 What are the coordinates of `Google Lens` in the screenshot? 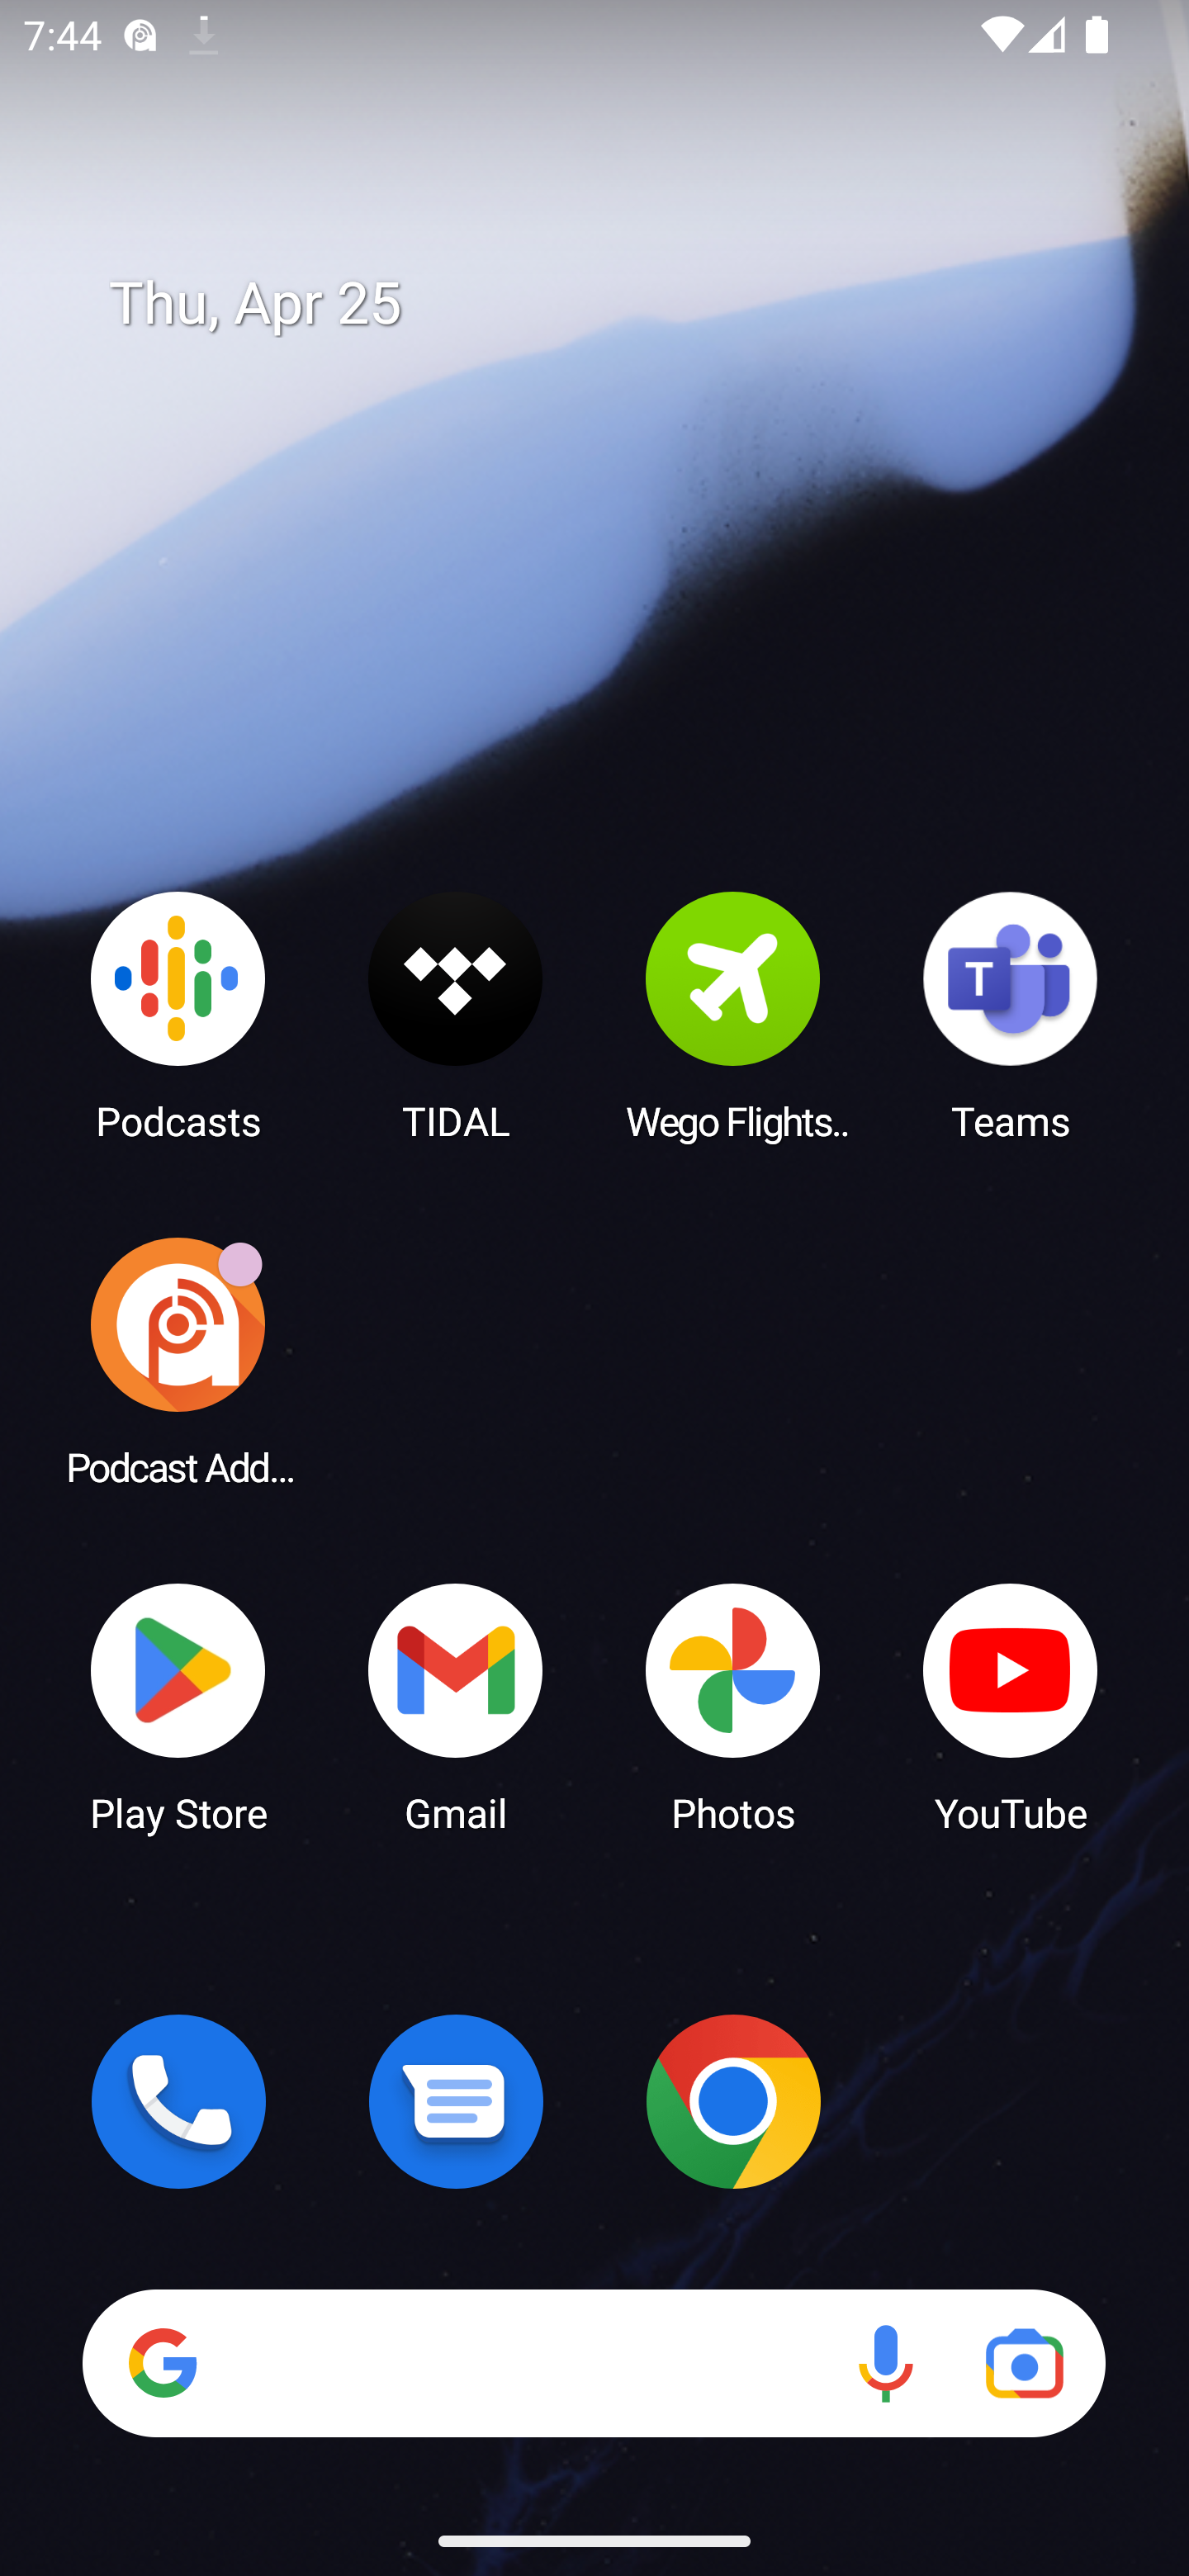 It's located at (1024, 2363).